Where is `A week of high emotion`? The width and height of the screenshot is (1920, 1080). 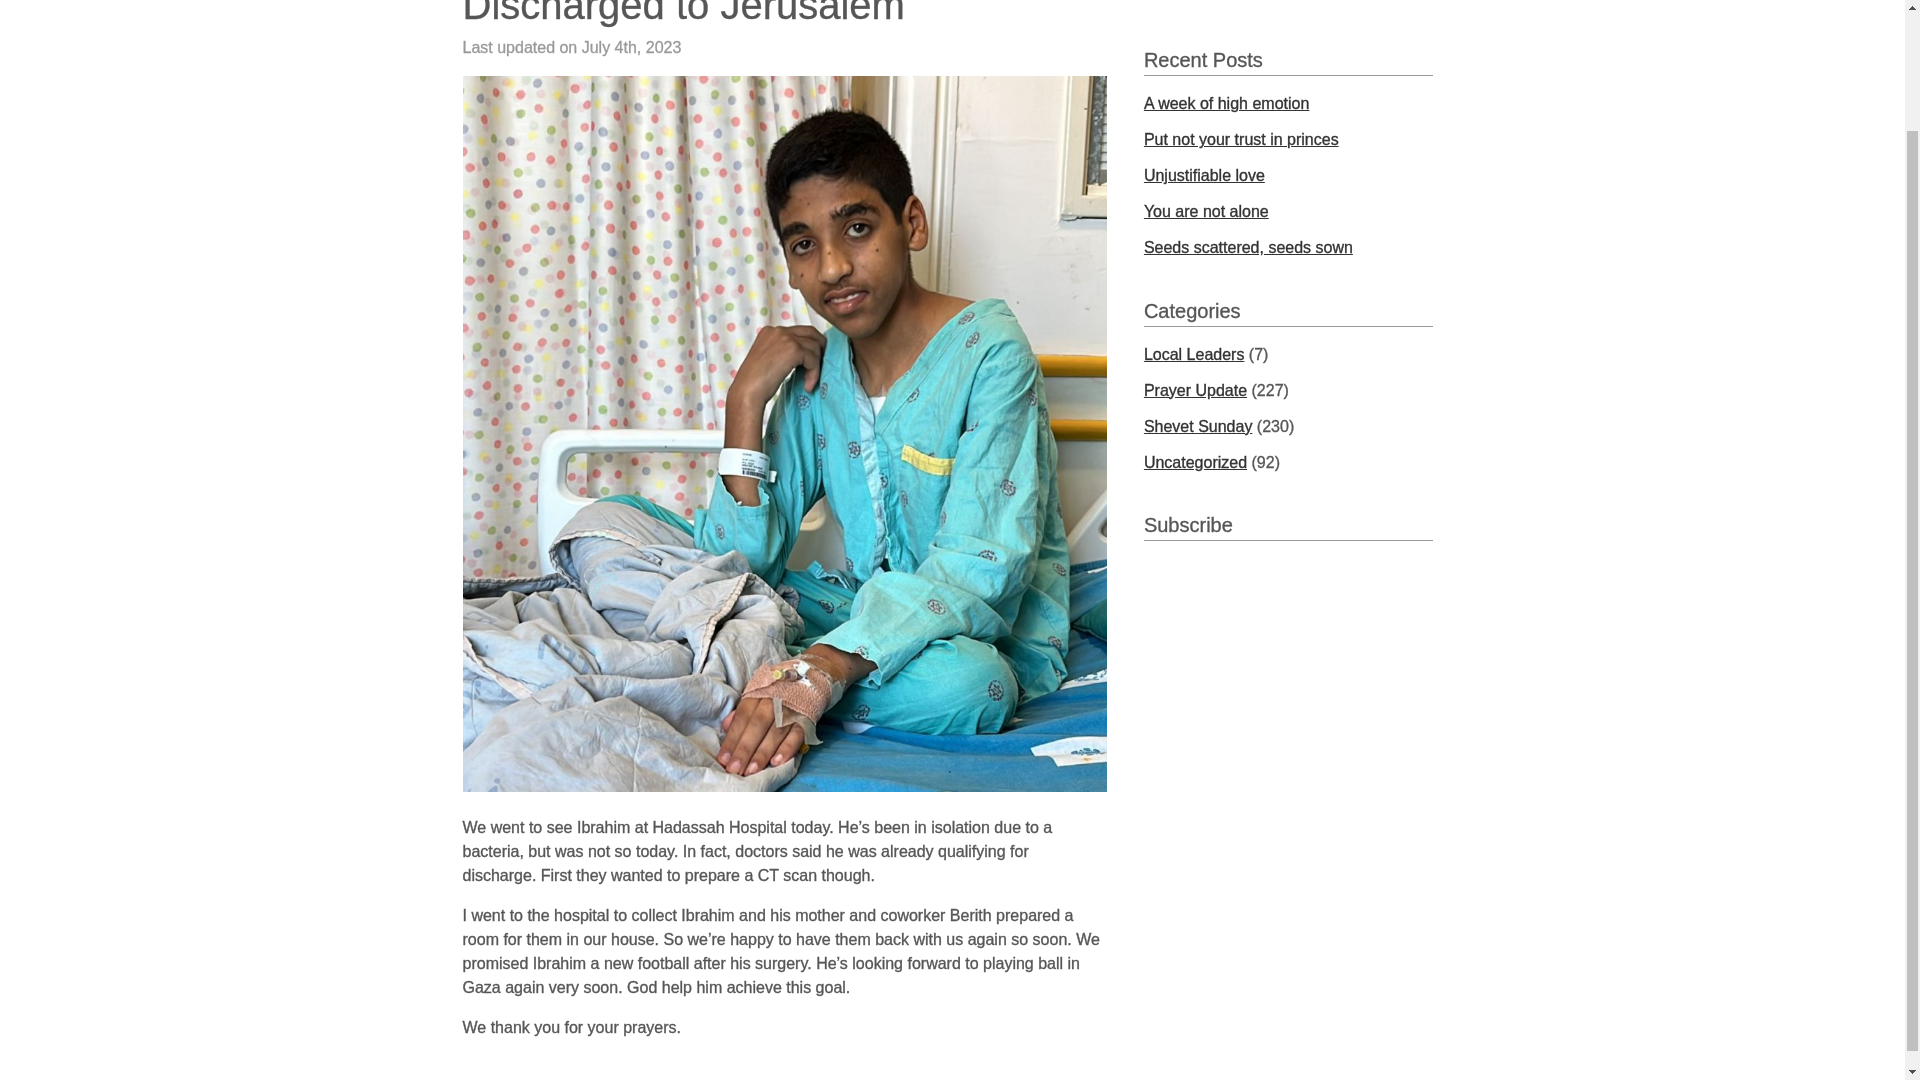
A week of high emotion is located at coordinates (1226, 104).